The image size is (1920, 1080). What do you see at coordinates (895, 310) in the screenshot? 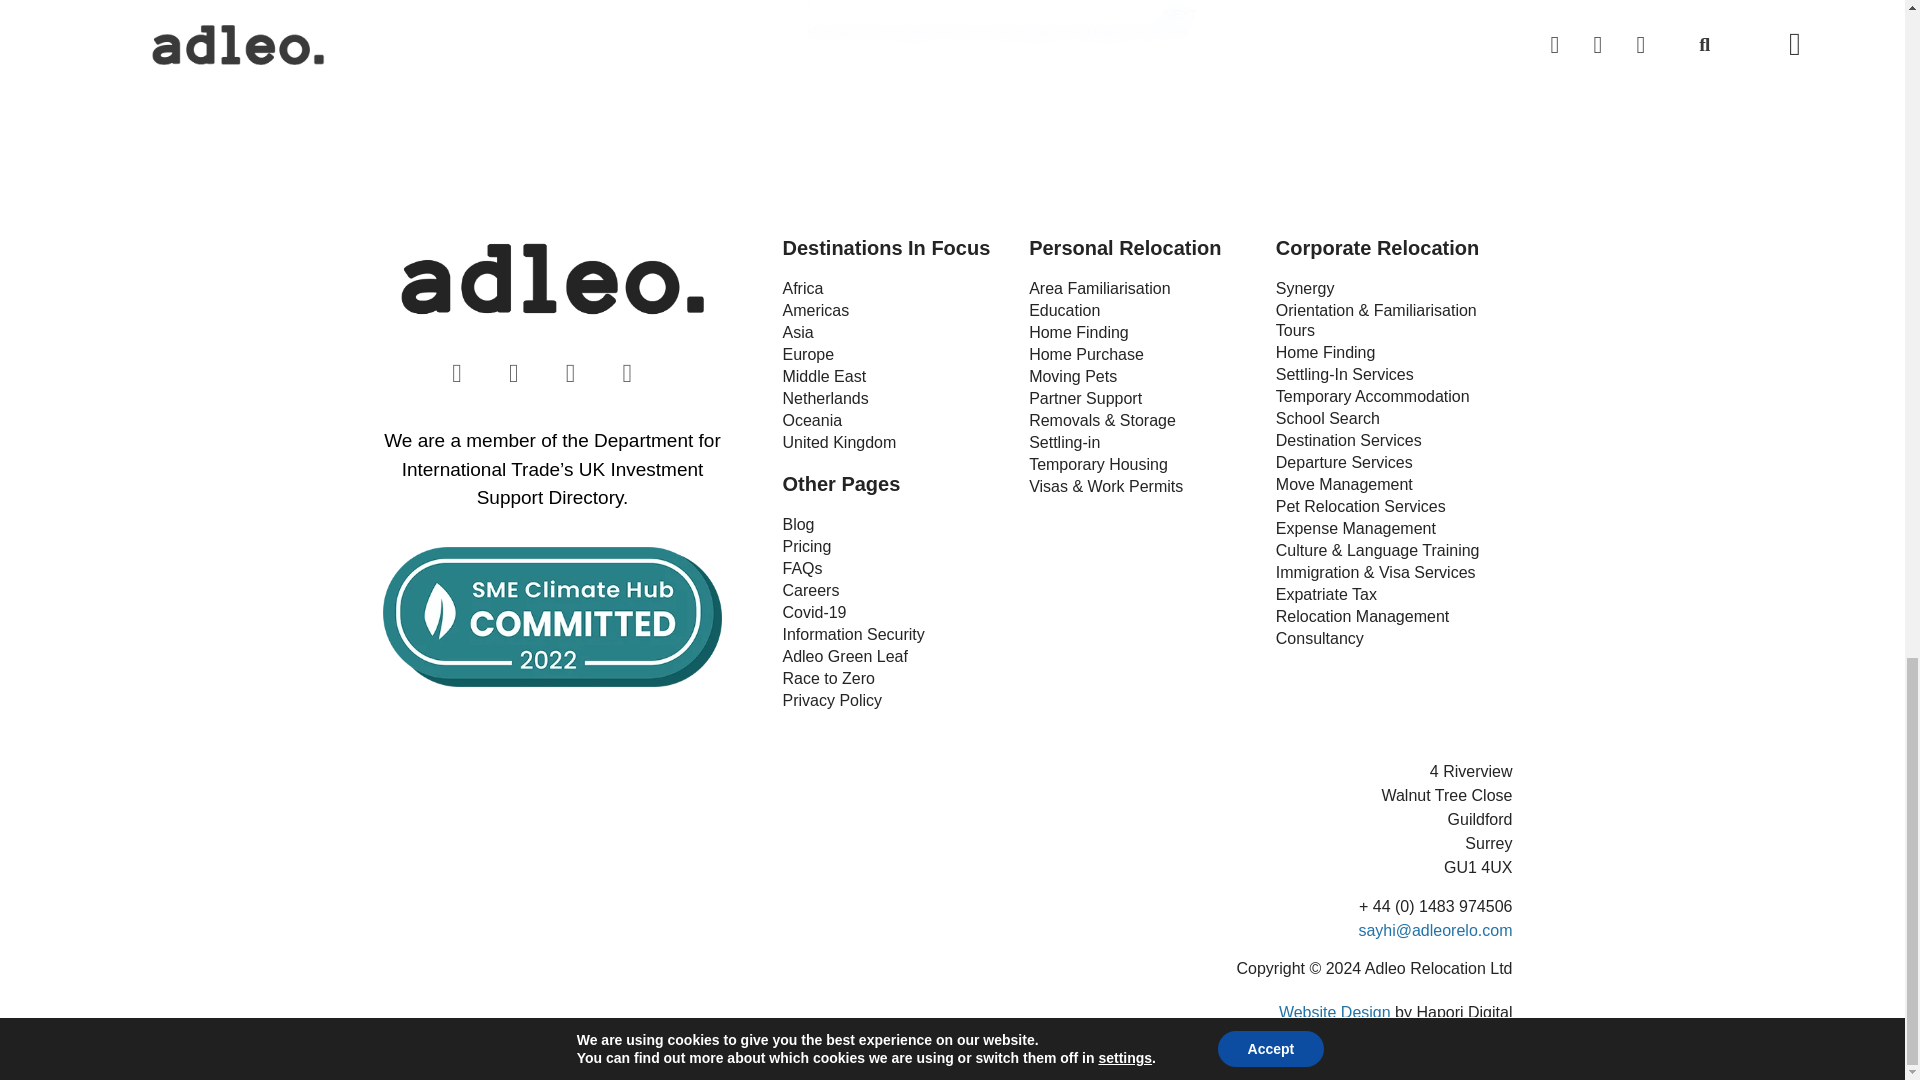
I see `Americas` at bounding box center [895, 310].